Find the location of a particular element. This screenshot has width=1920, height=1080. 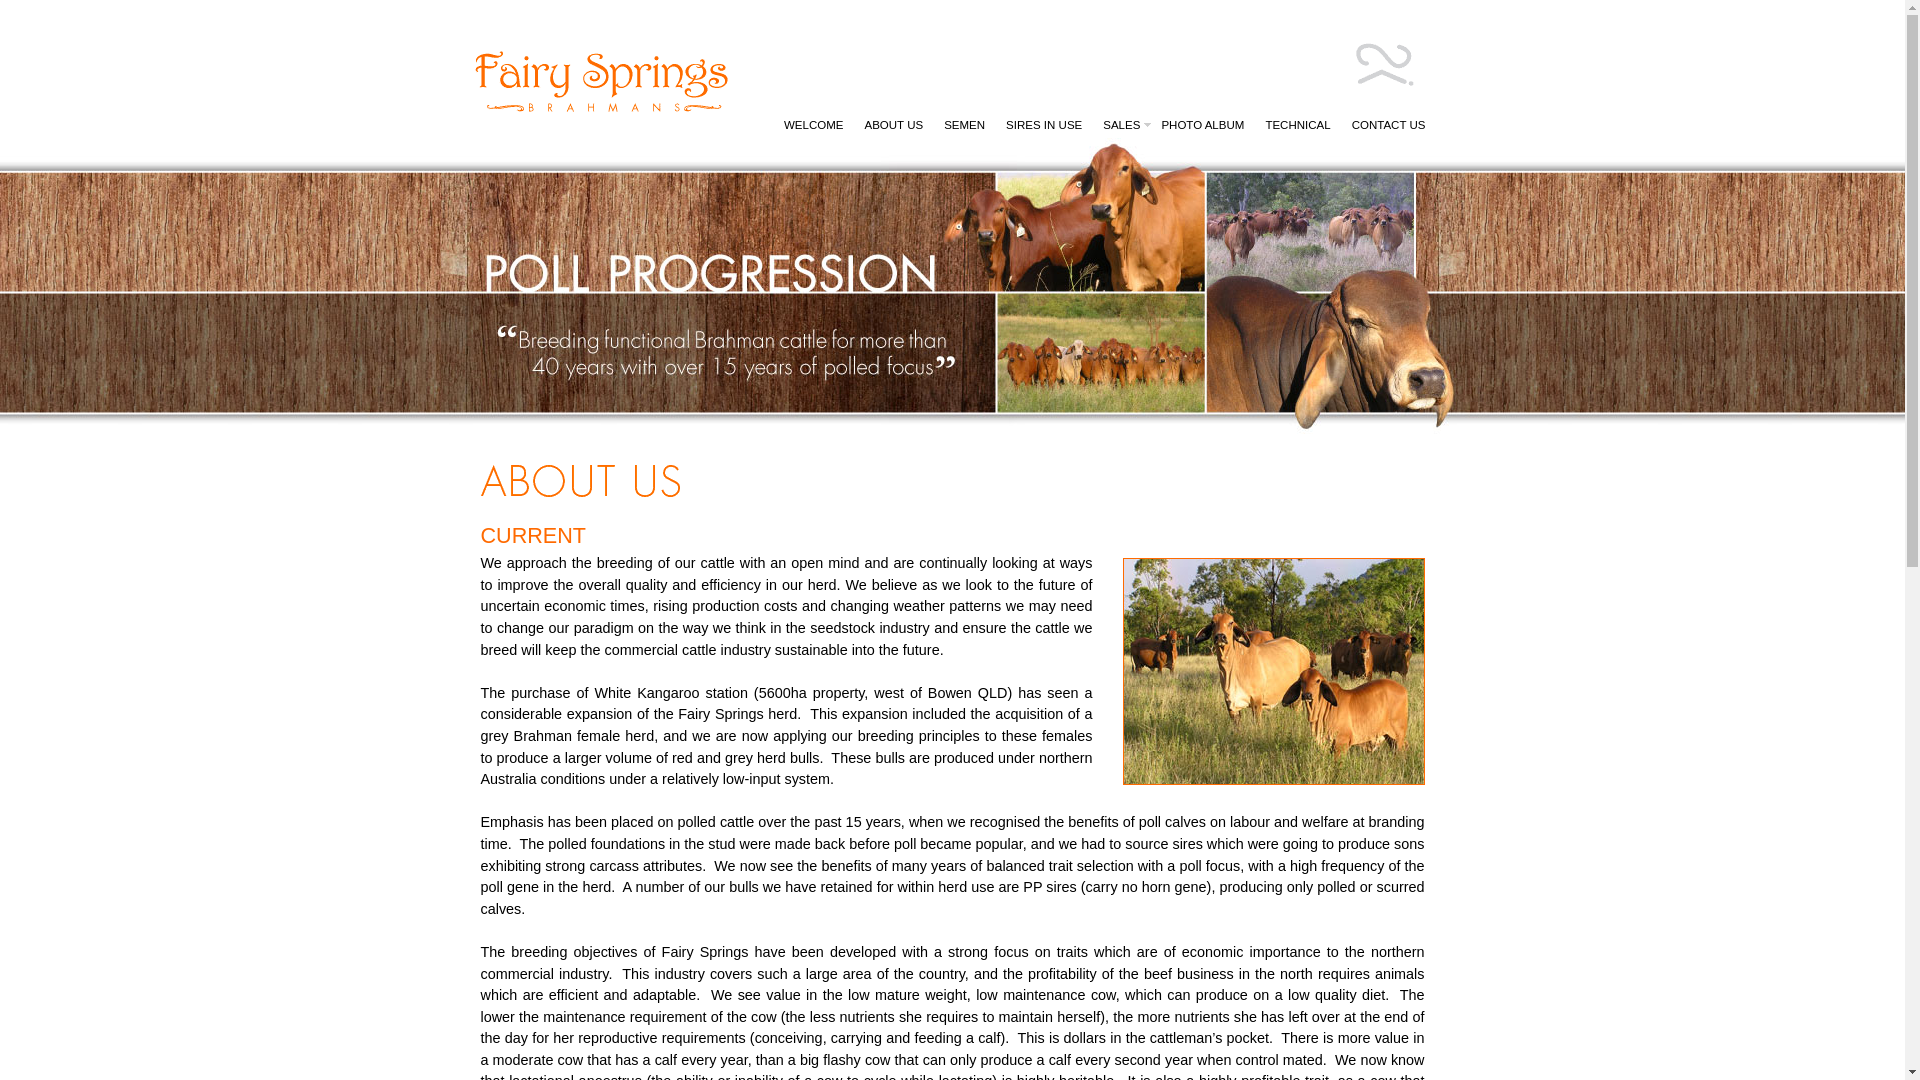

SEMEN is located at coordinates (968, 125).